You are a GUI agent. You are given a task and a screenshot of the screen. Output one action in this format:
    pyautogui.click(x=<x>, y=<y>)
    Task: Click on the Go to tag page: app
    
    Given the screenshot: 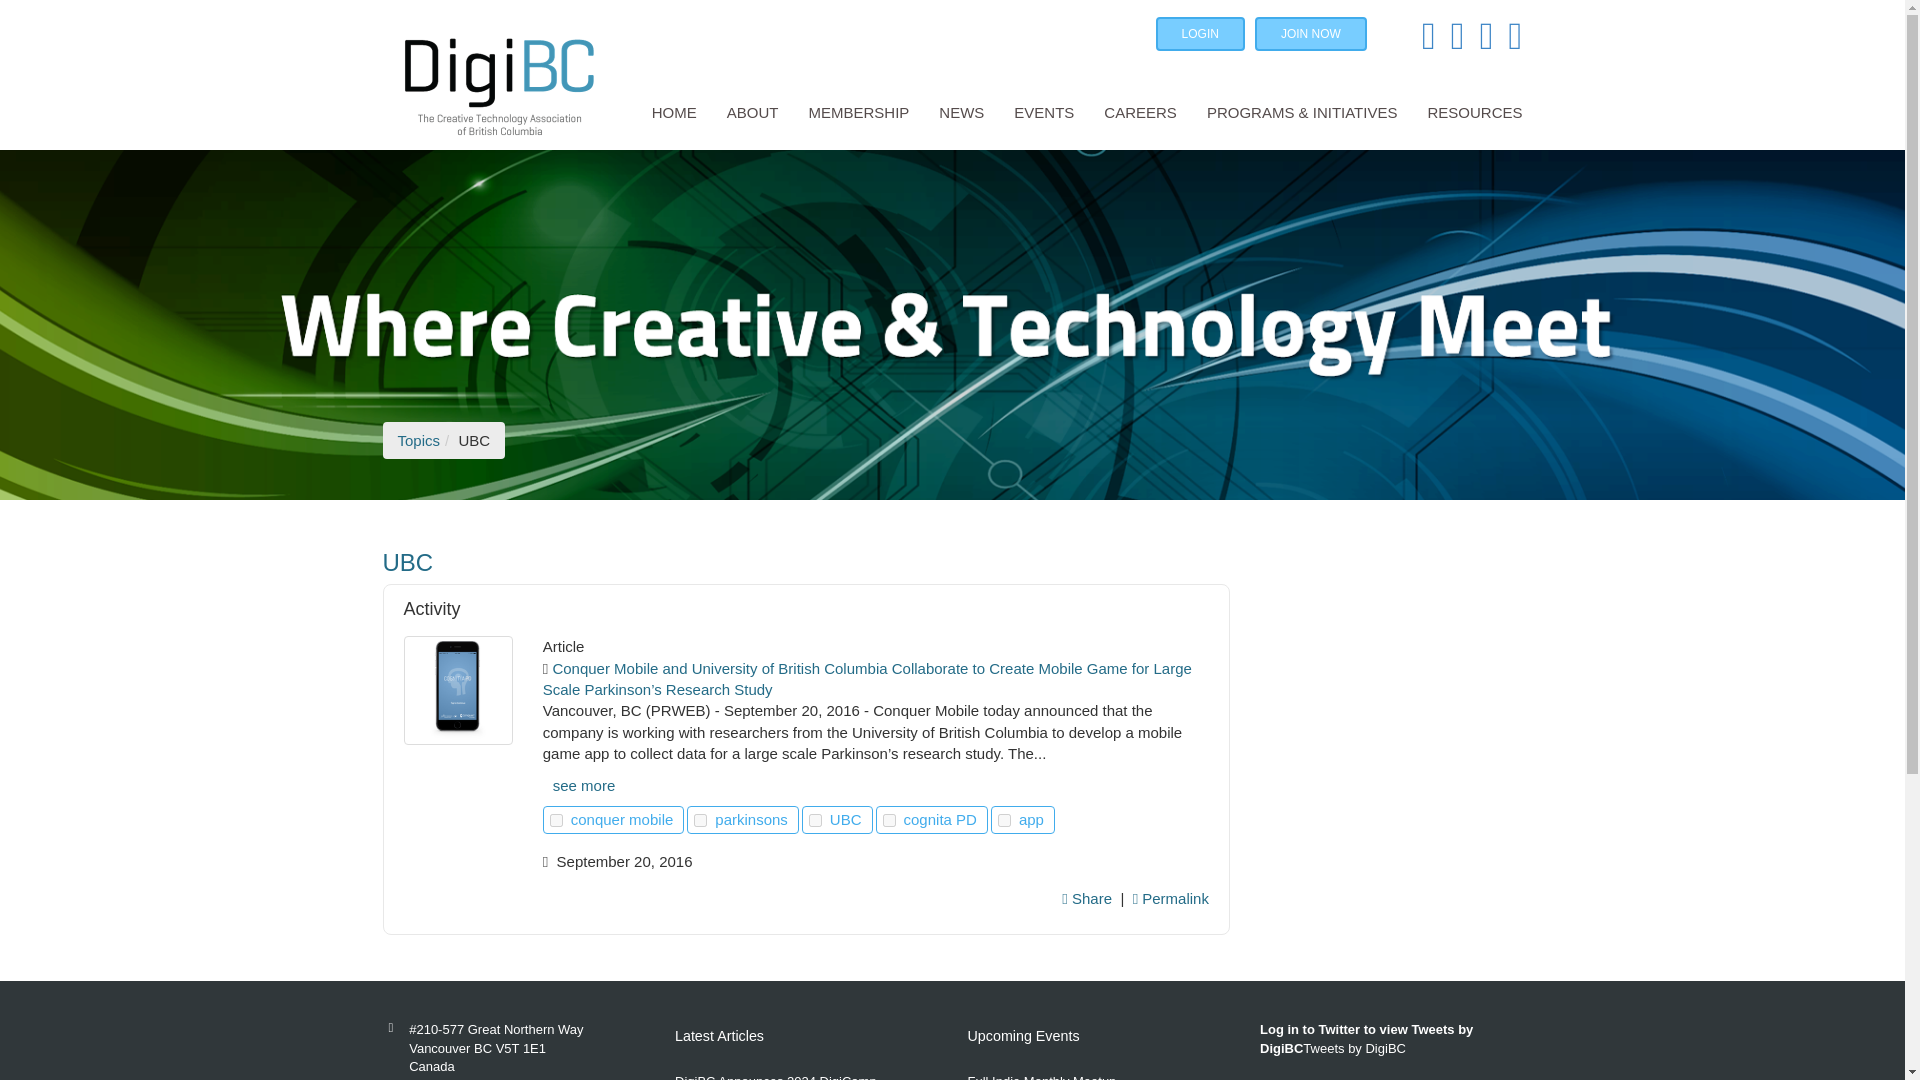 What is the action you would take?
    pyautogui.click(x=1032, y=819)
    